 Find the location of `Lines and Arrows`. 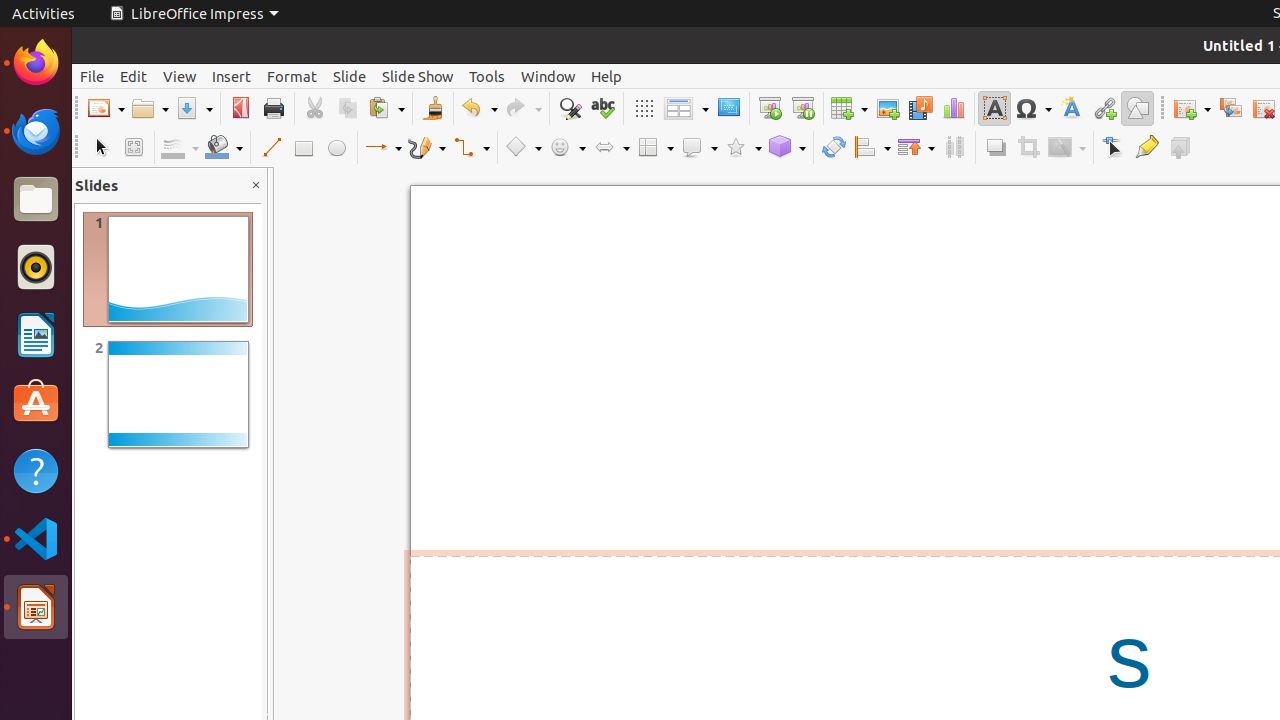

Lines and Arrows is located at coordinates (383, 148).